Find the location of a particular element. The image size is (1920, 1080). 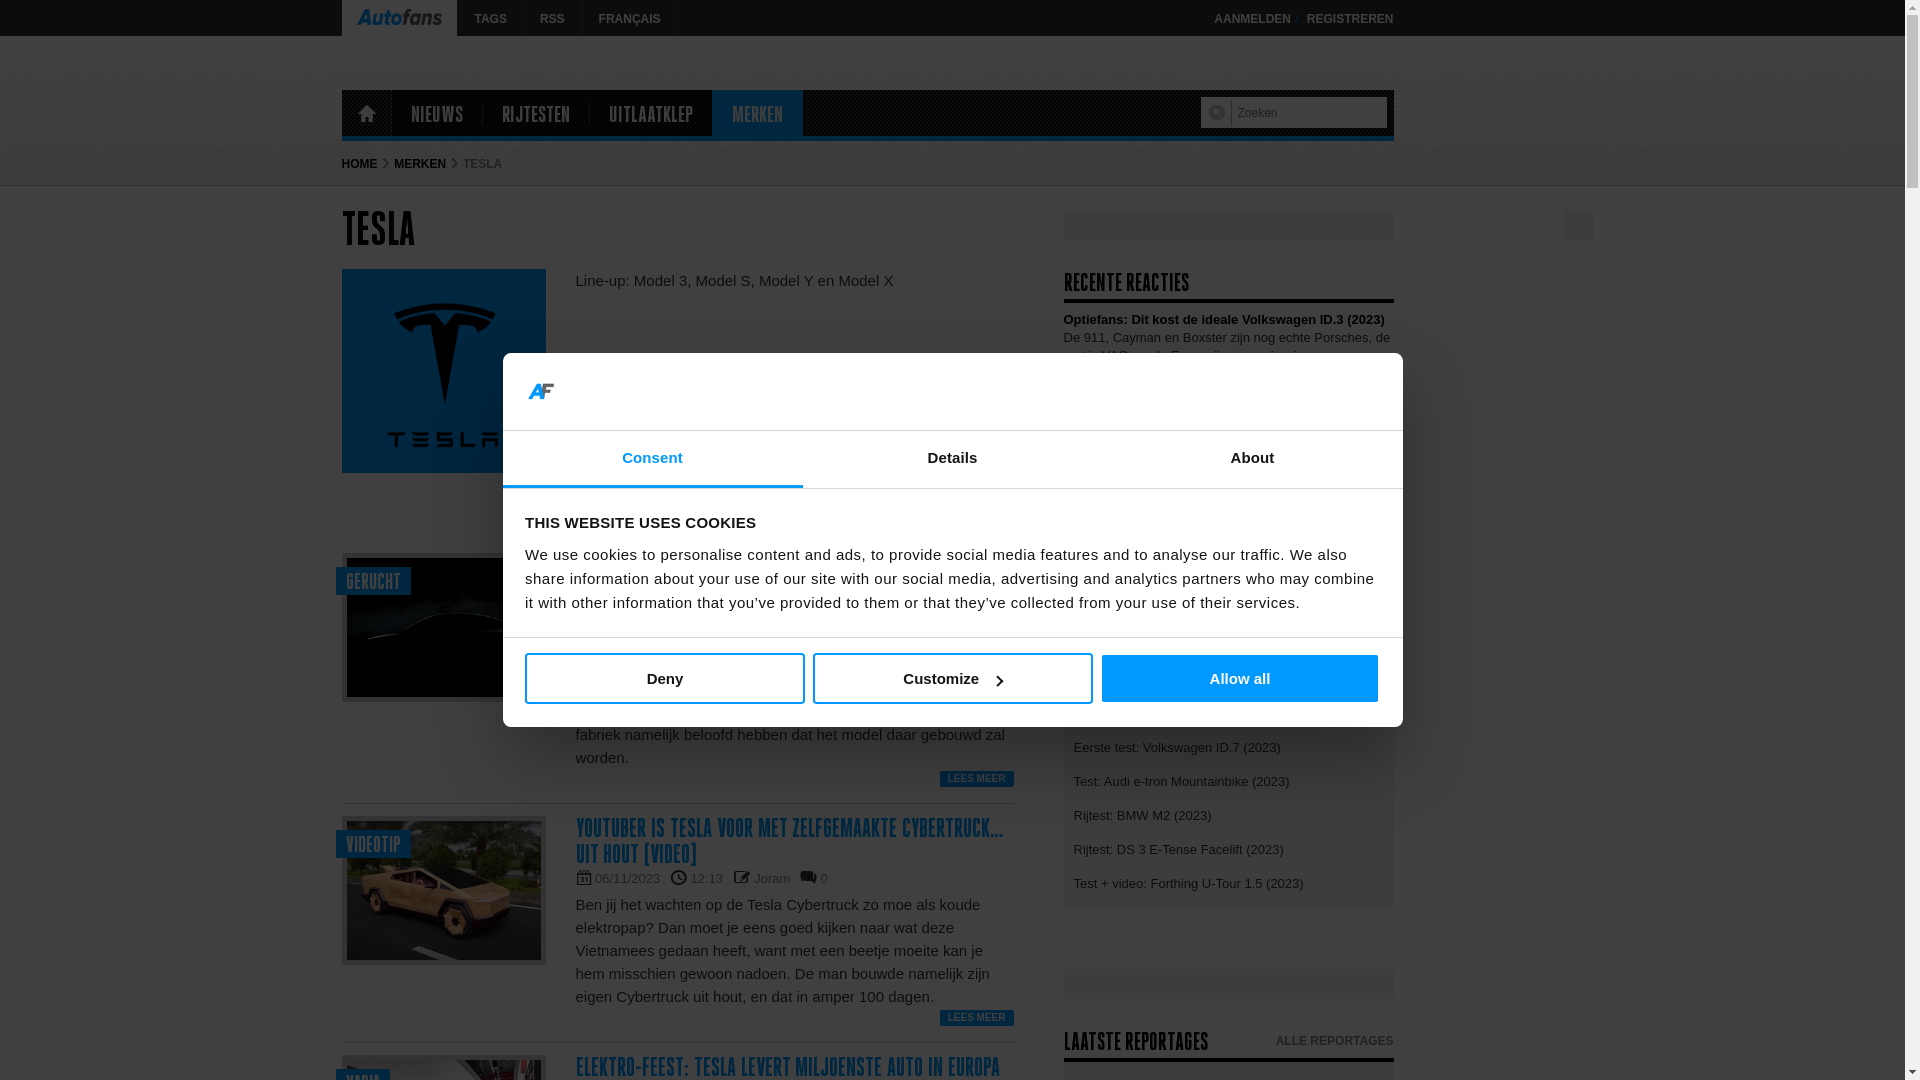

Rijtest: DS 3 E-Tense Facelift (2023) is located at coordinates (1229, 848).